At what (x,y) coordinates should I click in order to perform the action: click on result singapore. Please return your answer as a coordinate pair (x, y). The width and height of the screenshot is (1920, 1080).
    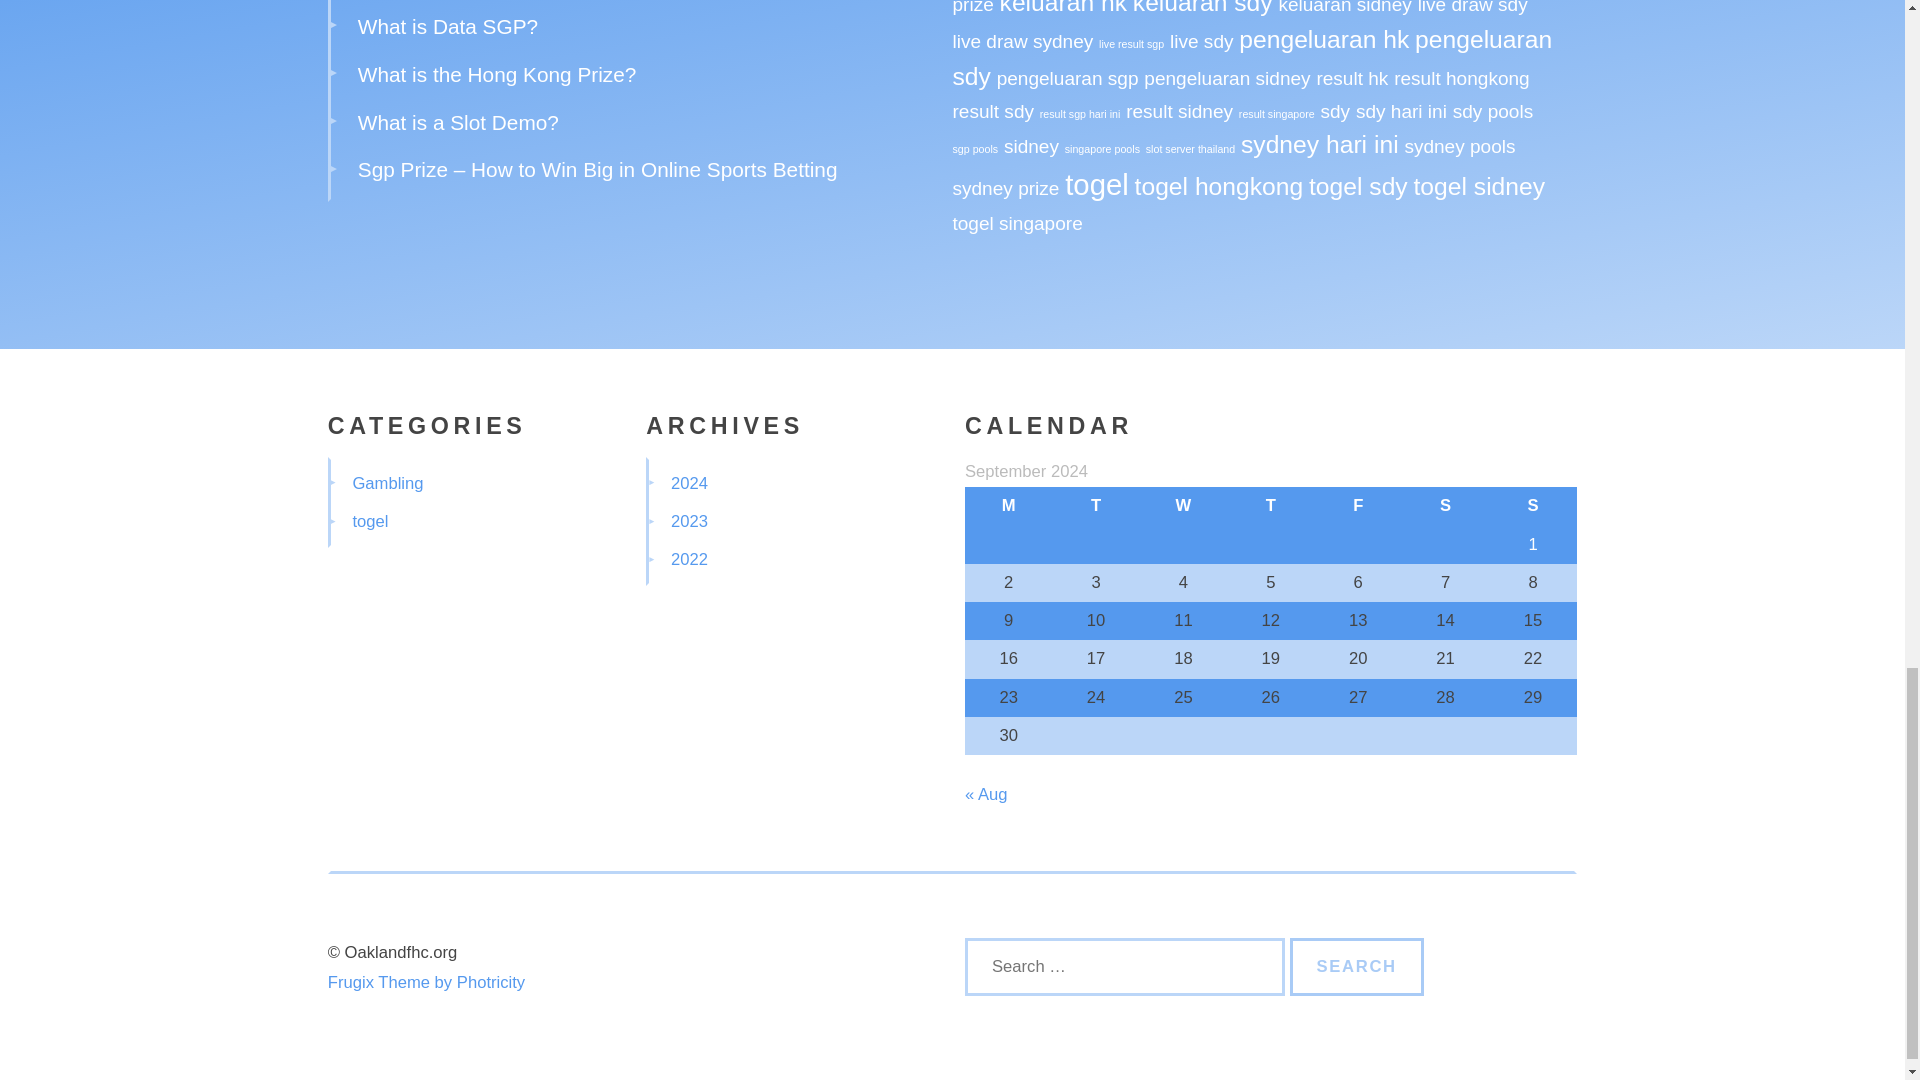
    Looking at the image, I should click on (1276, 114).